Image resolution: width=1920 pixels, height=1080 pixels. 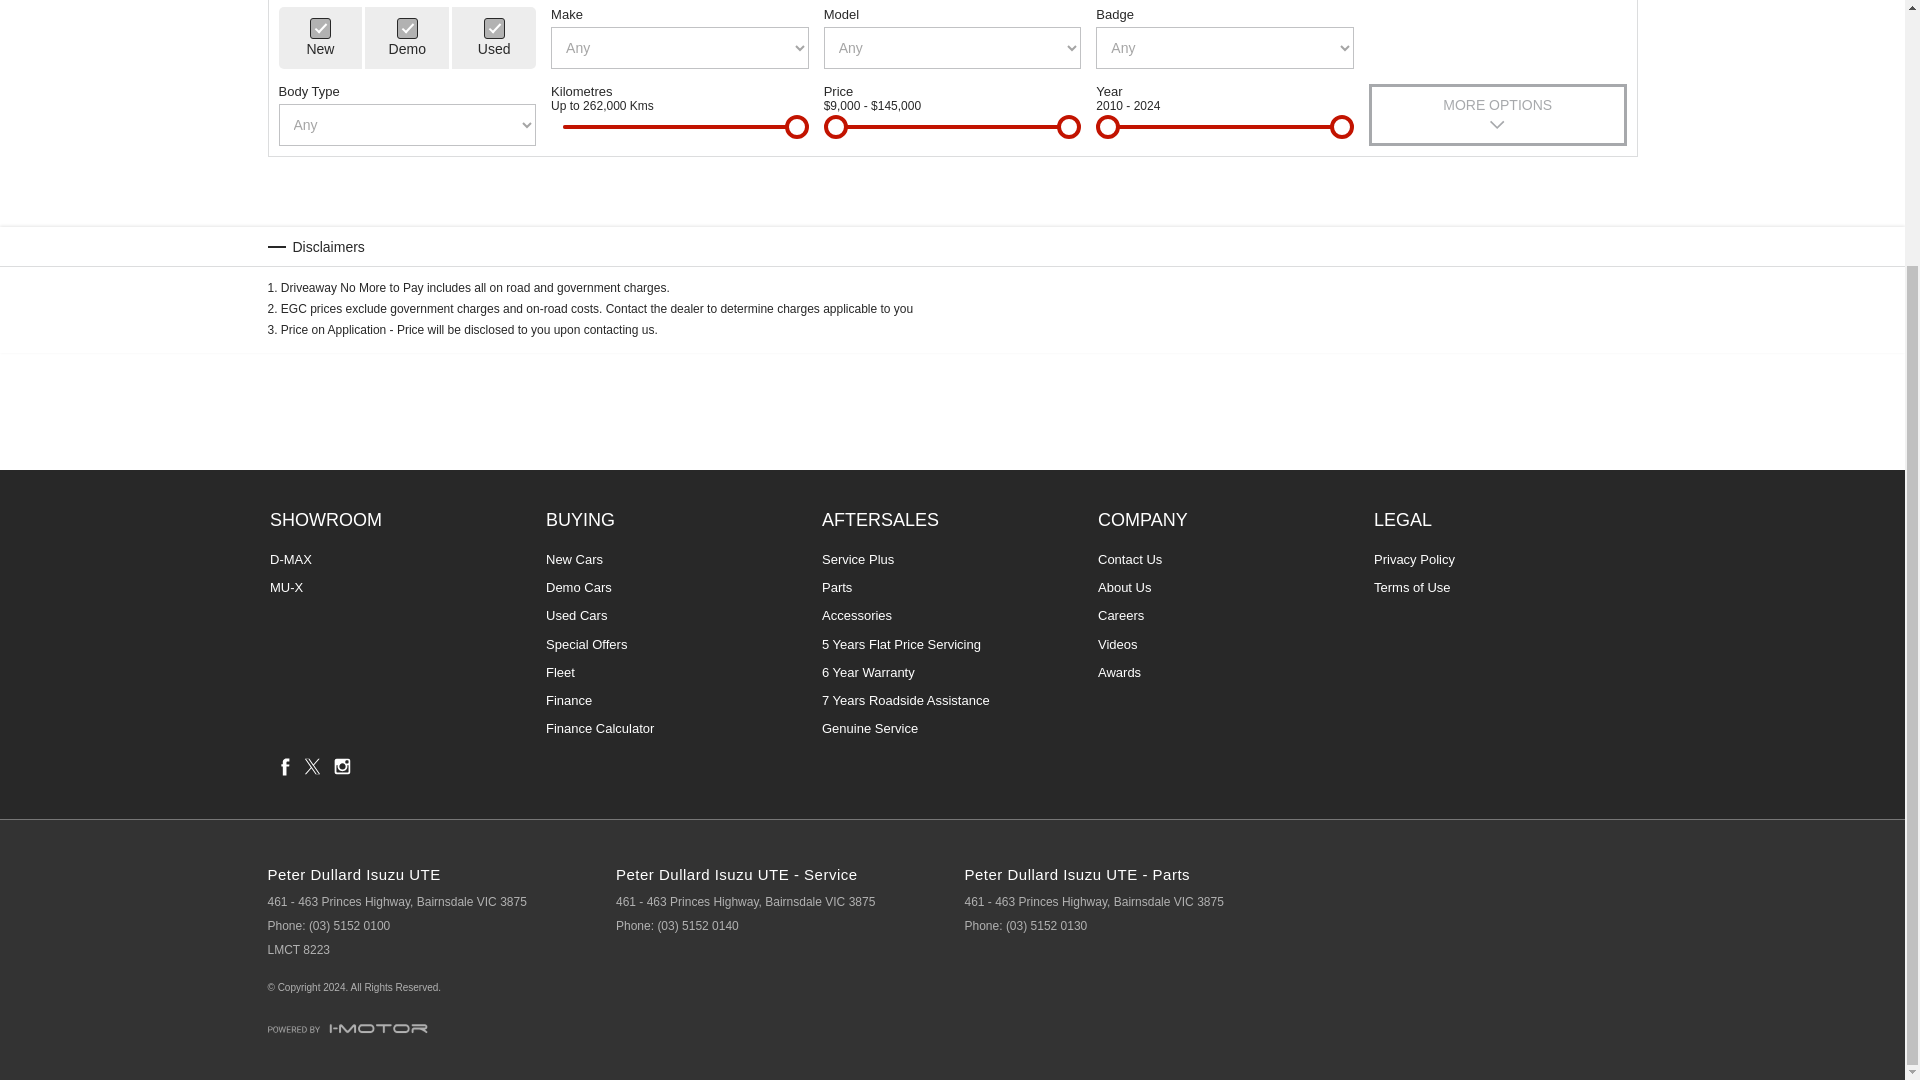 What do you see at coordinates (494, 28) in the screenshot?
I see `Used` at bounding box center [494, 28].